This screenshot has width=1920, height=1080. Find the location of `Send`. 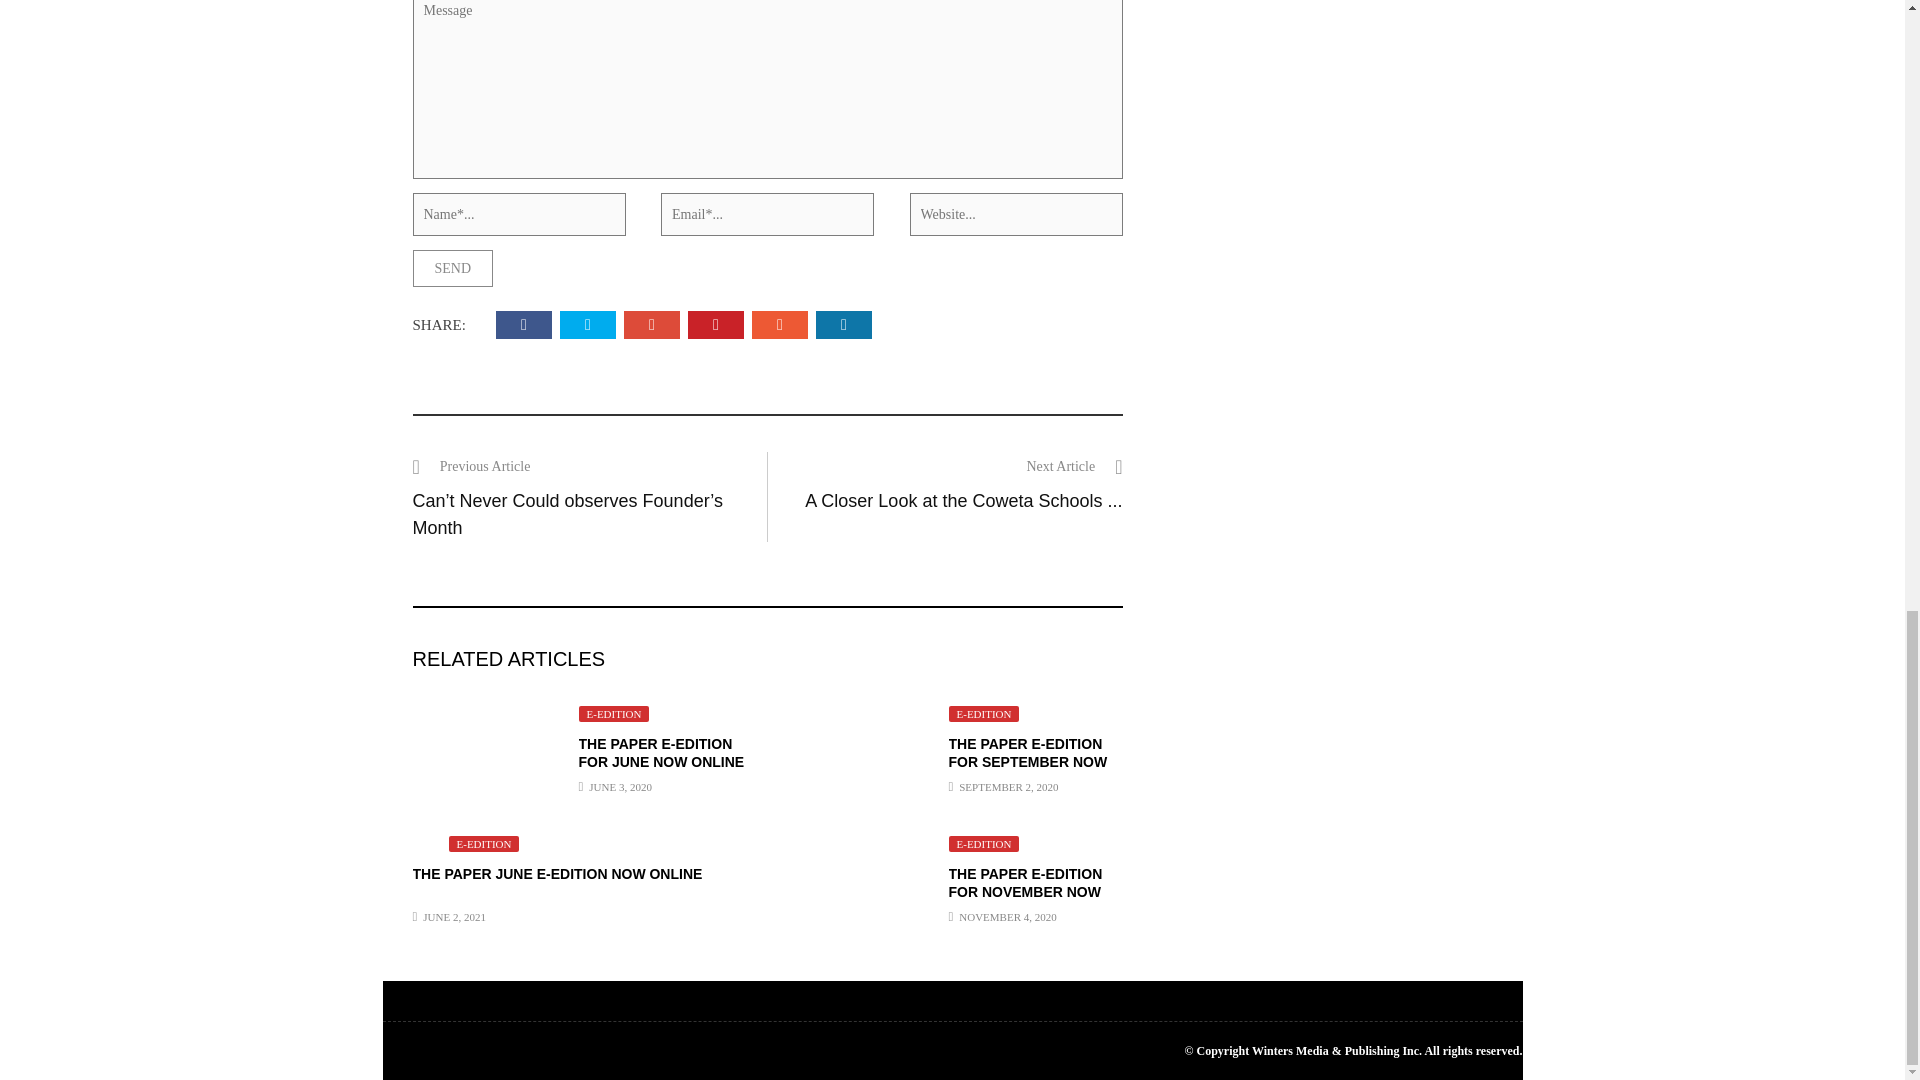

Send is located at coordinates (452, 268).